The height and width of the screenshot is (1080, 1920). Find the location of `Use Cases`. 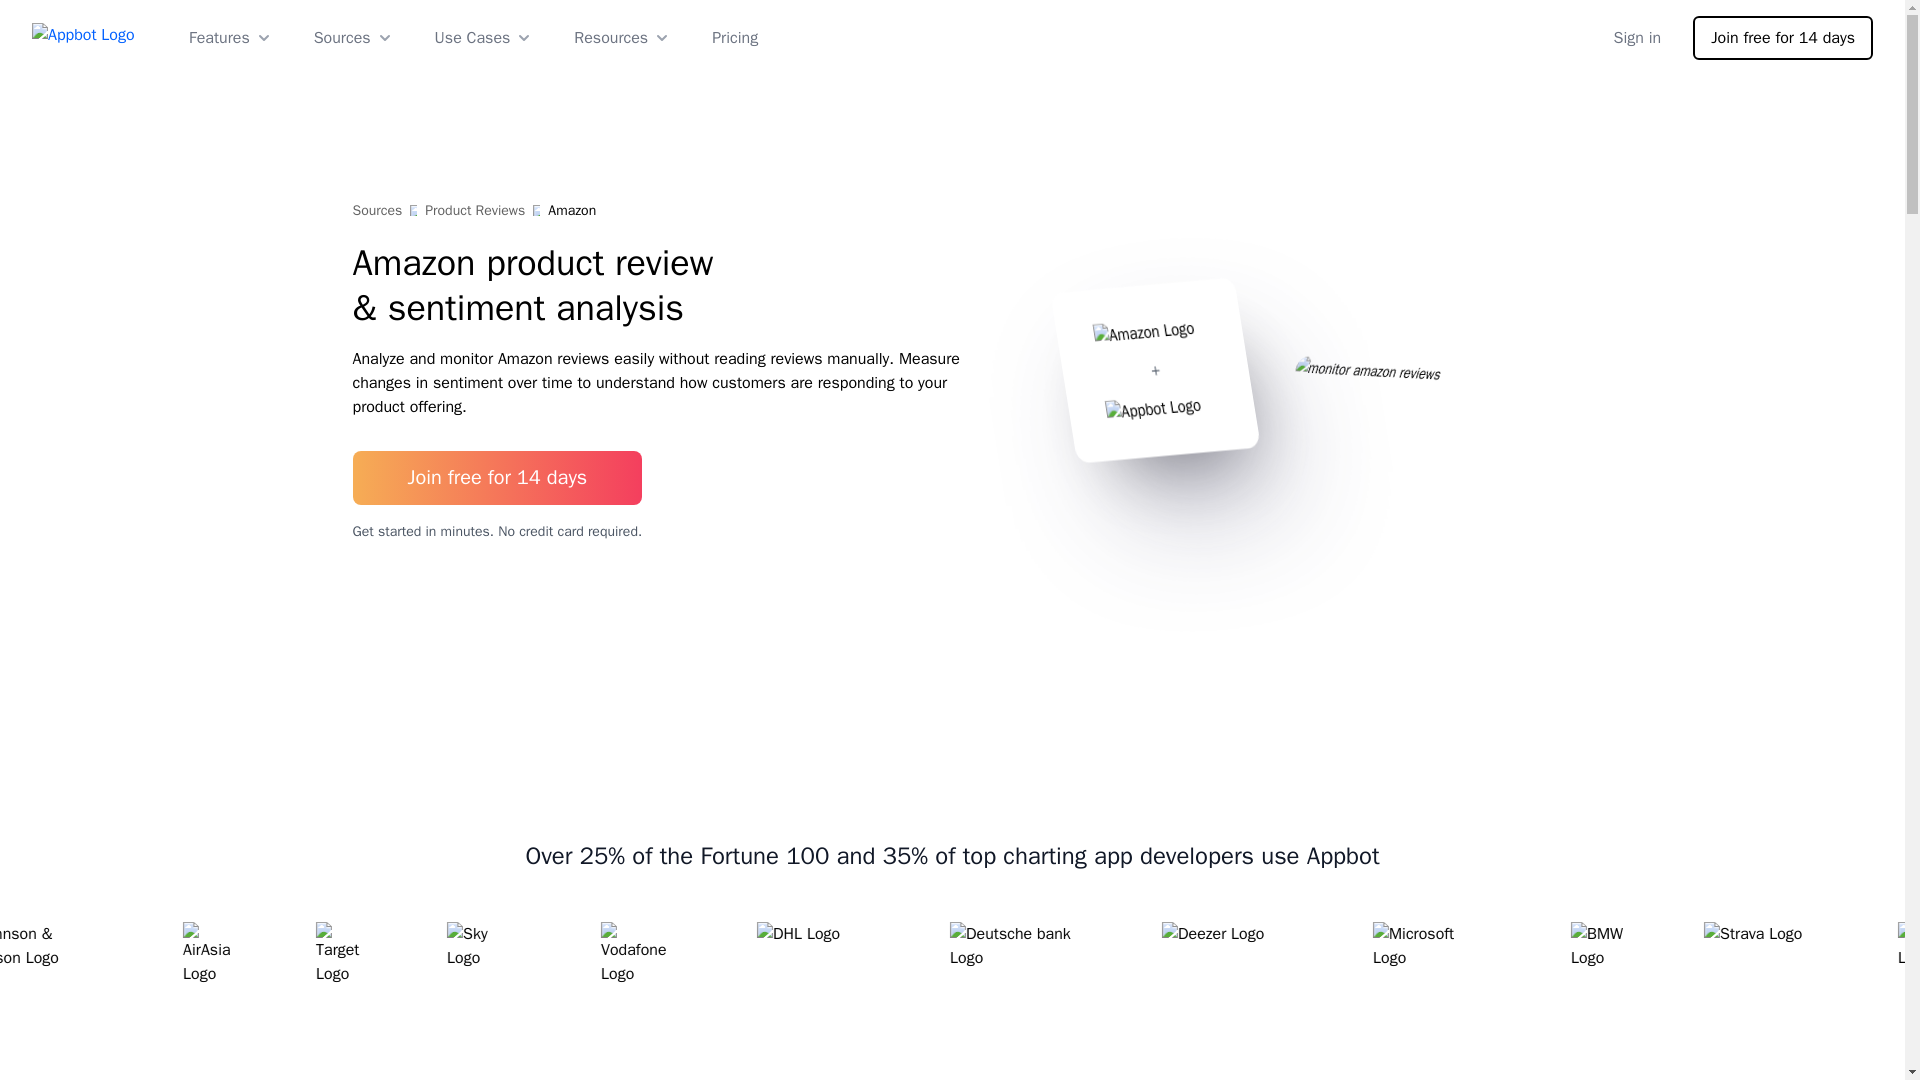

Use Cases is located at coordinates (485, 37).